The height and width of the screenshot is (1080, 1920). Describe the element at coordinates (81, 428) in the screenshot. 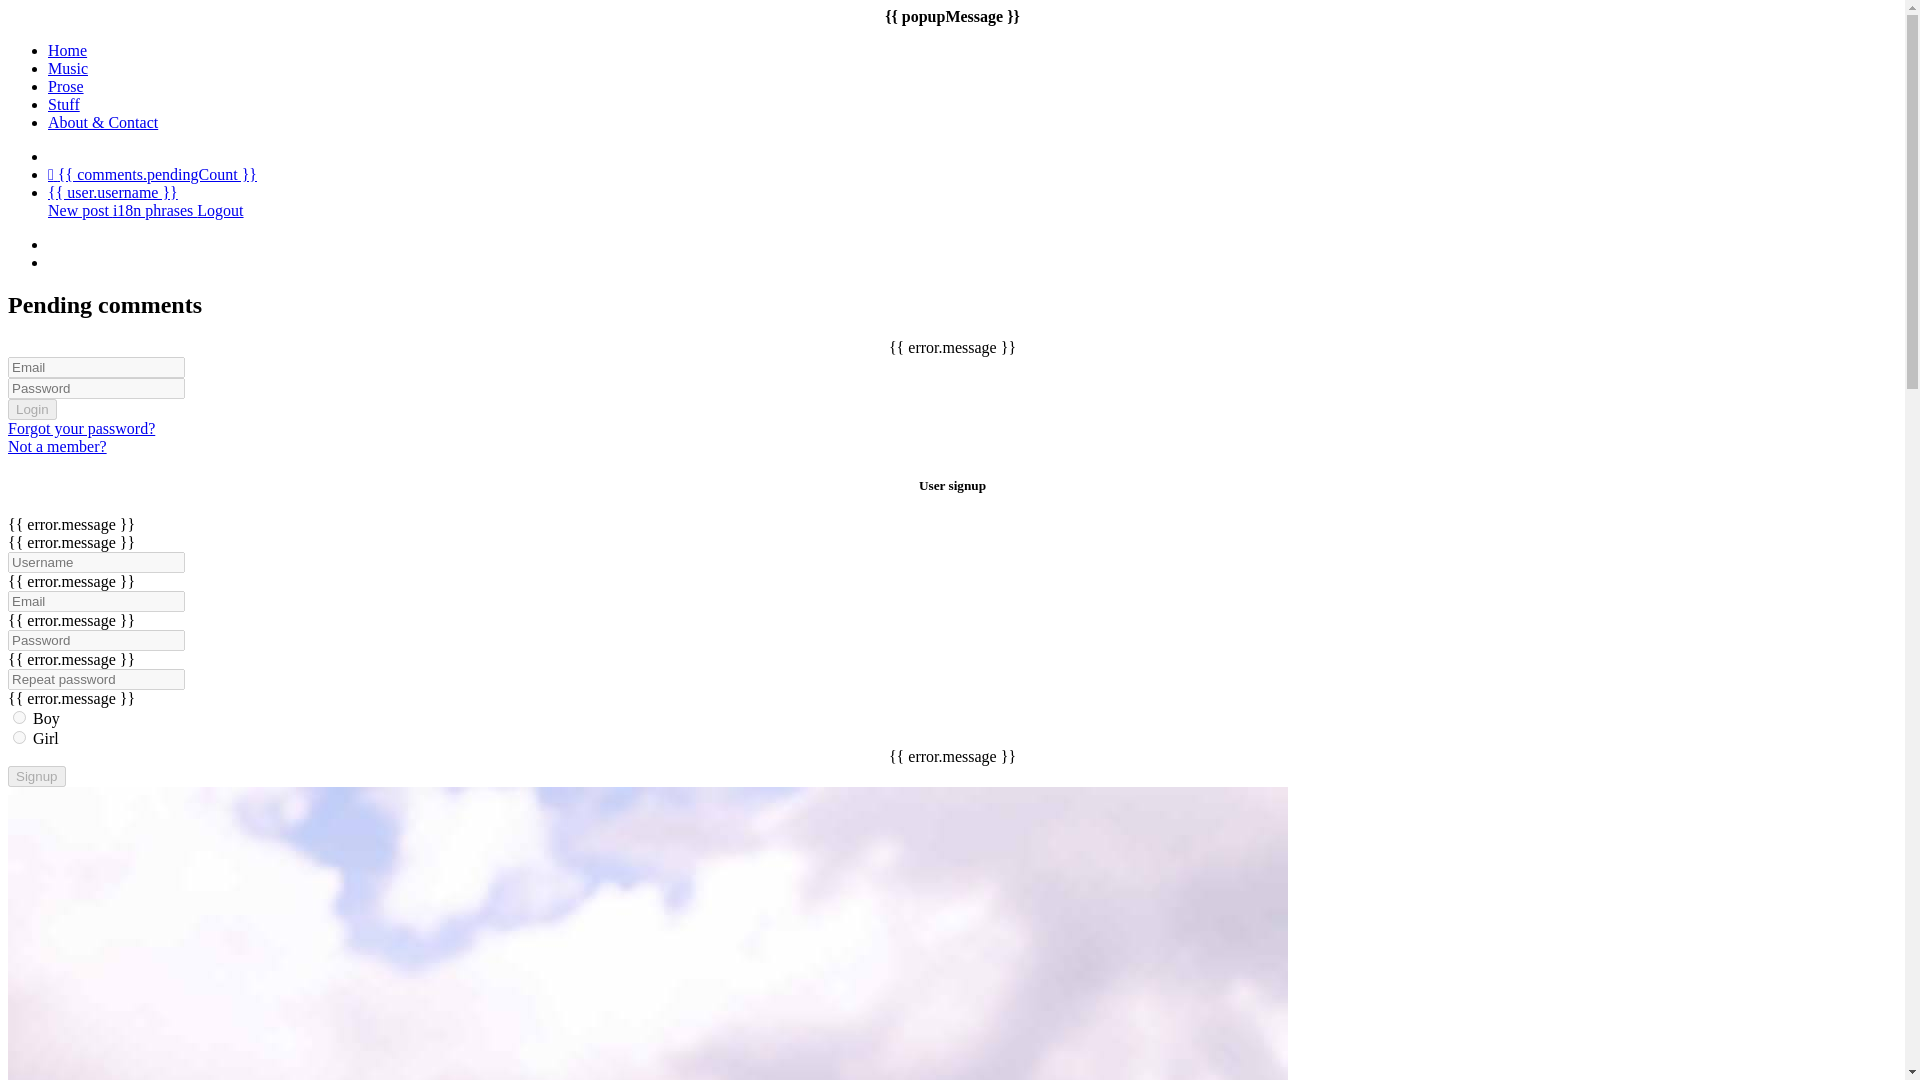

I see `Forgot your password?` at that location.